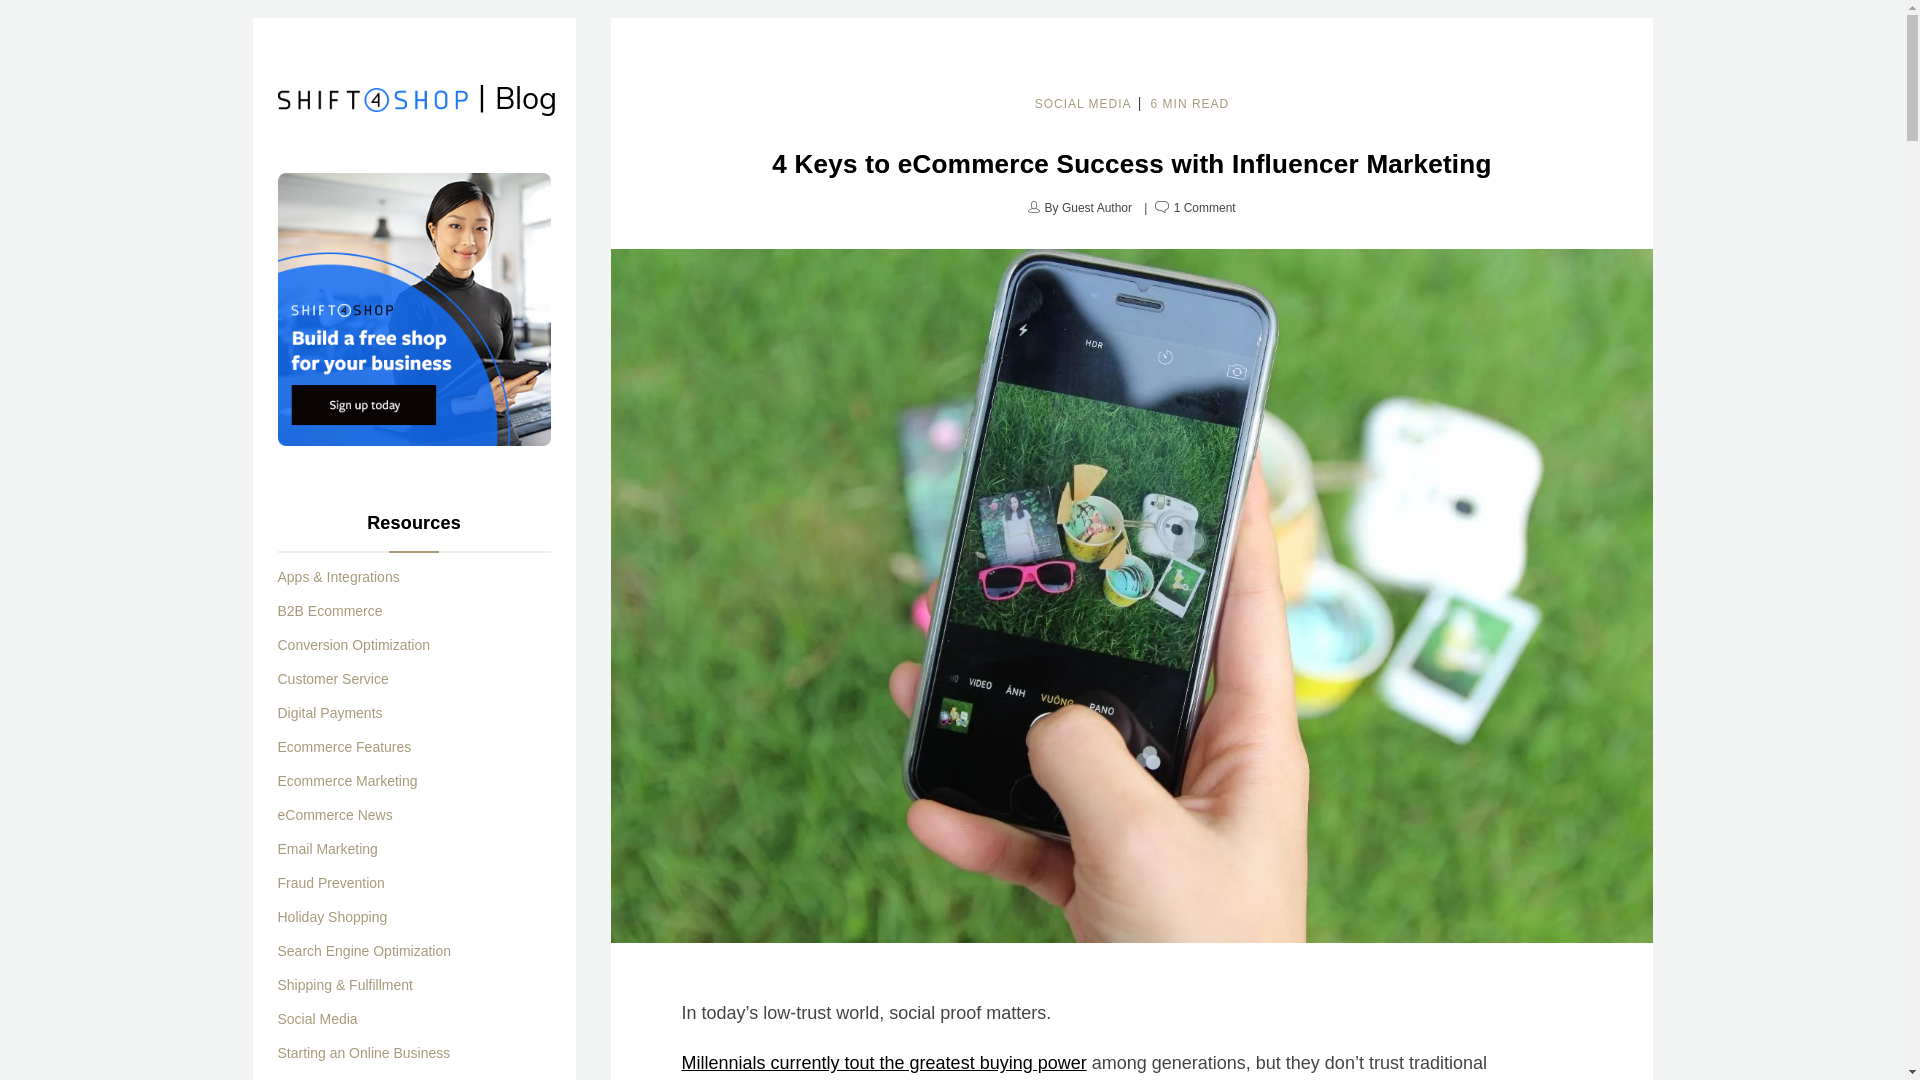 The height and width of the screenshot is (1080, 1920). I want to click on Shipping & Fulfillment, so click(346, 985).